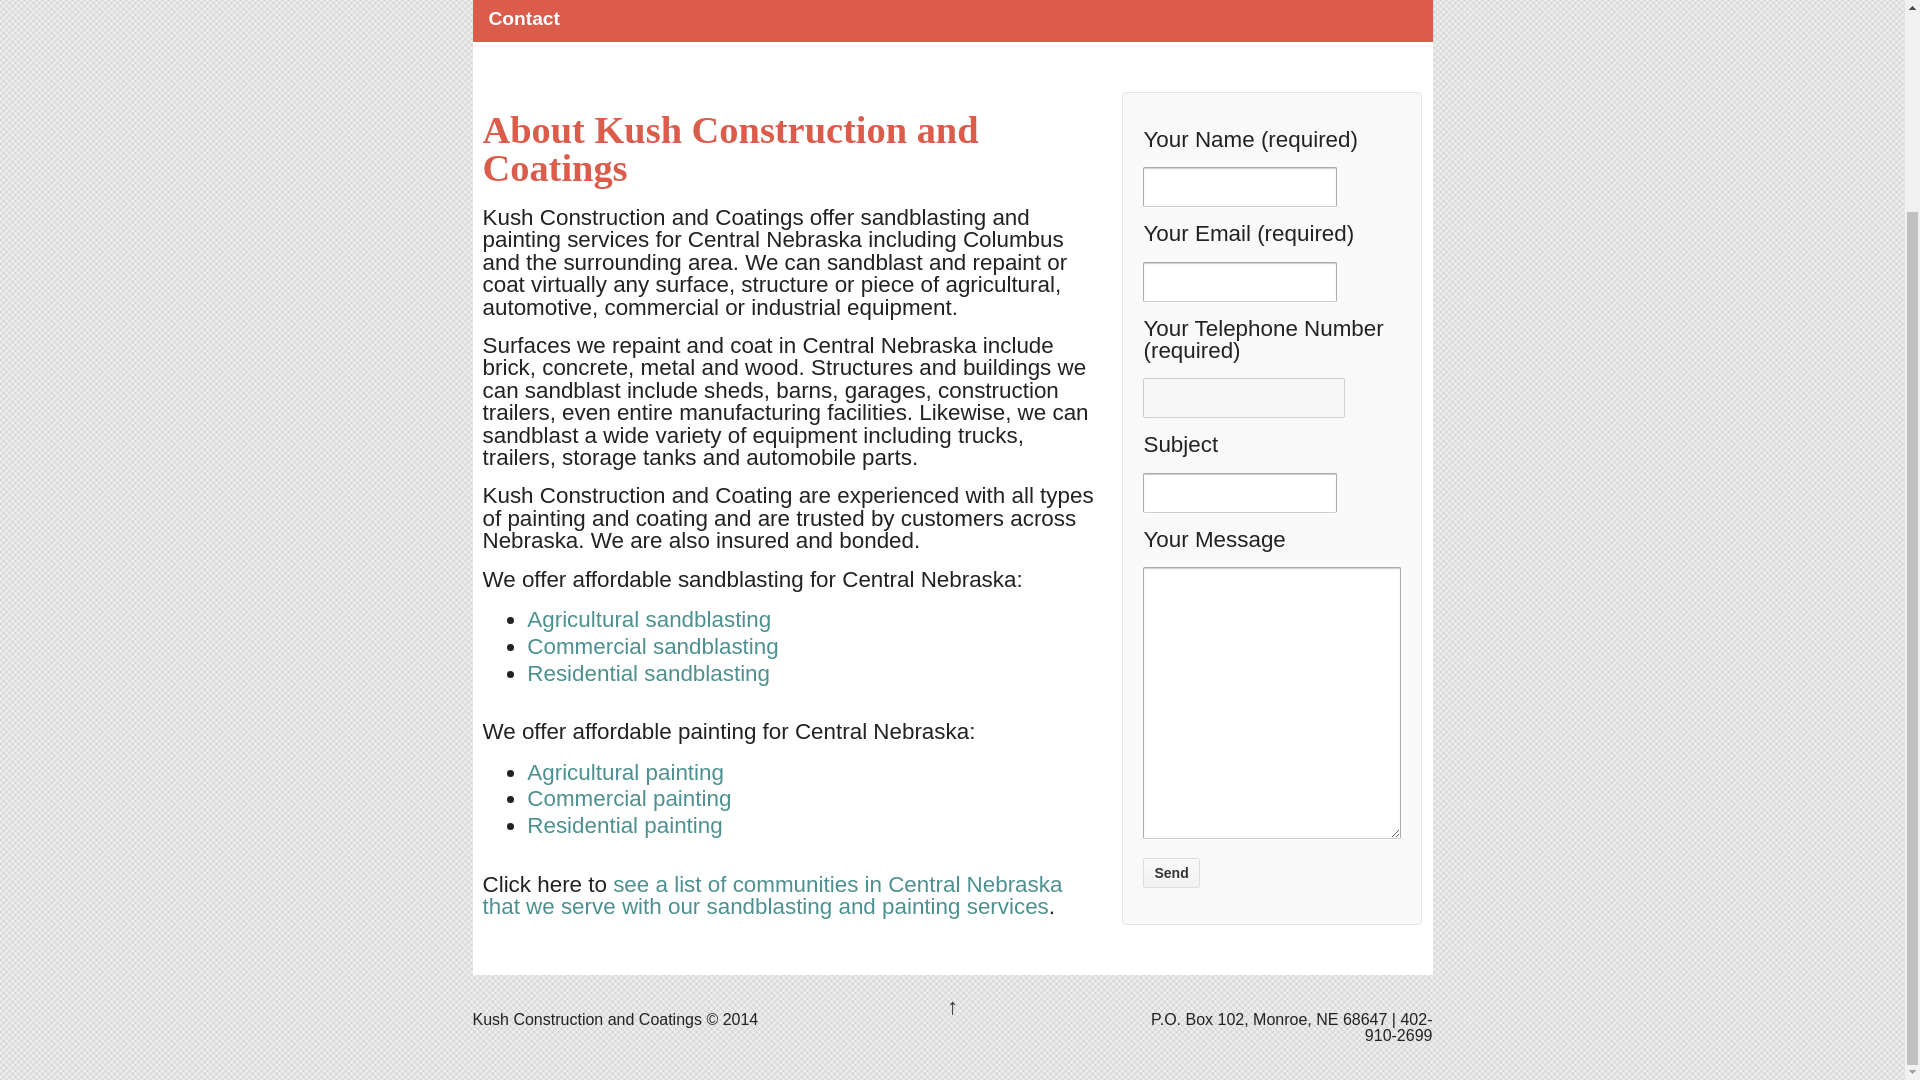 The width and height of the screenshot is (1920, 1080). I want to click on Areas Served, so click(771, 895).